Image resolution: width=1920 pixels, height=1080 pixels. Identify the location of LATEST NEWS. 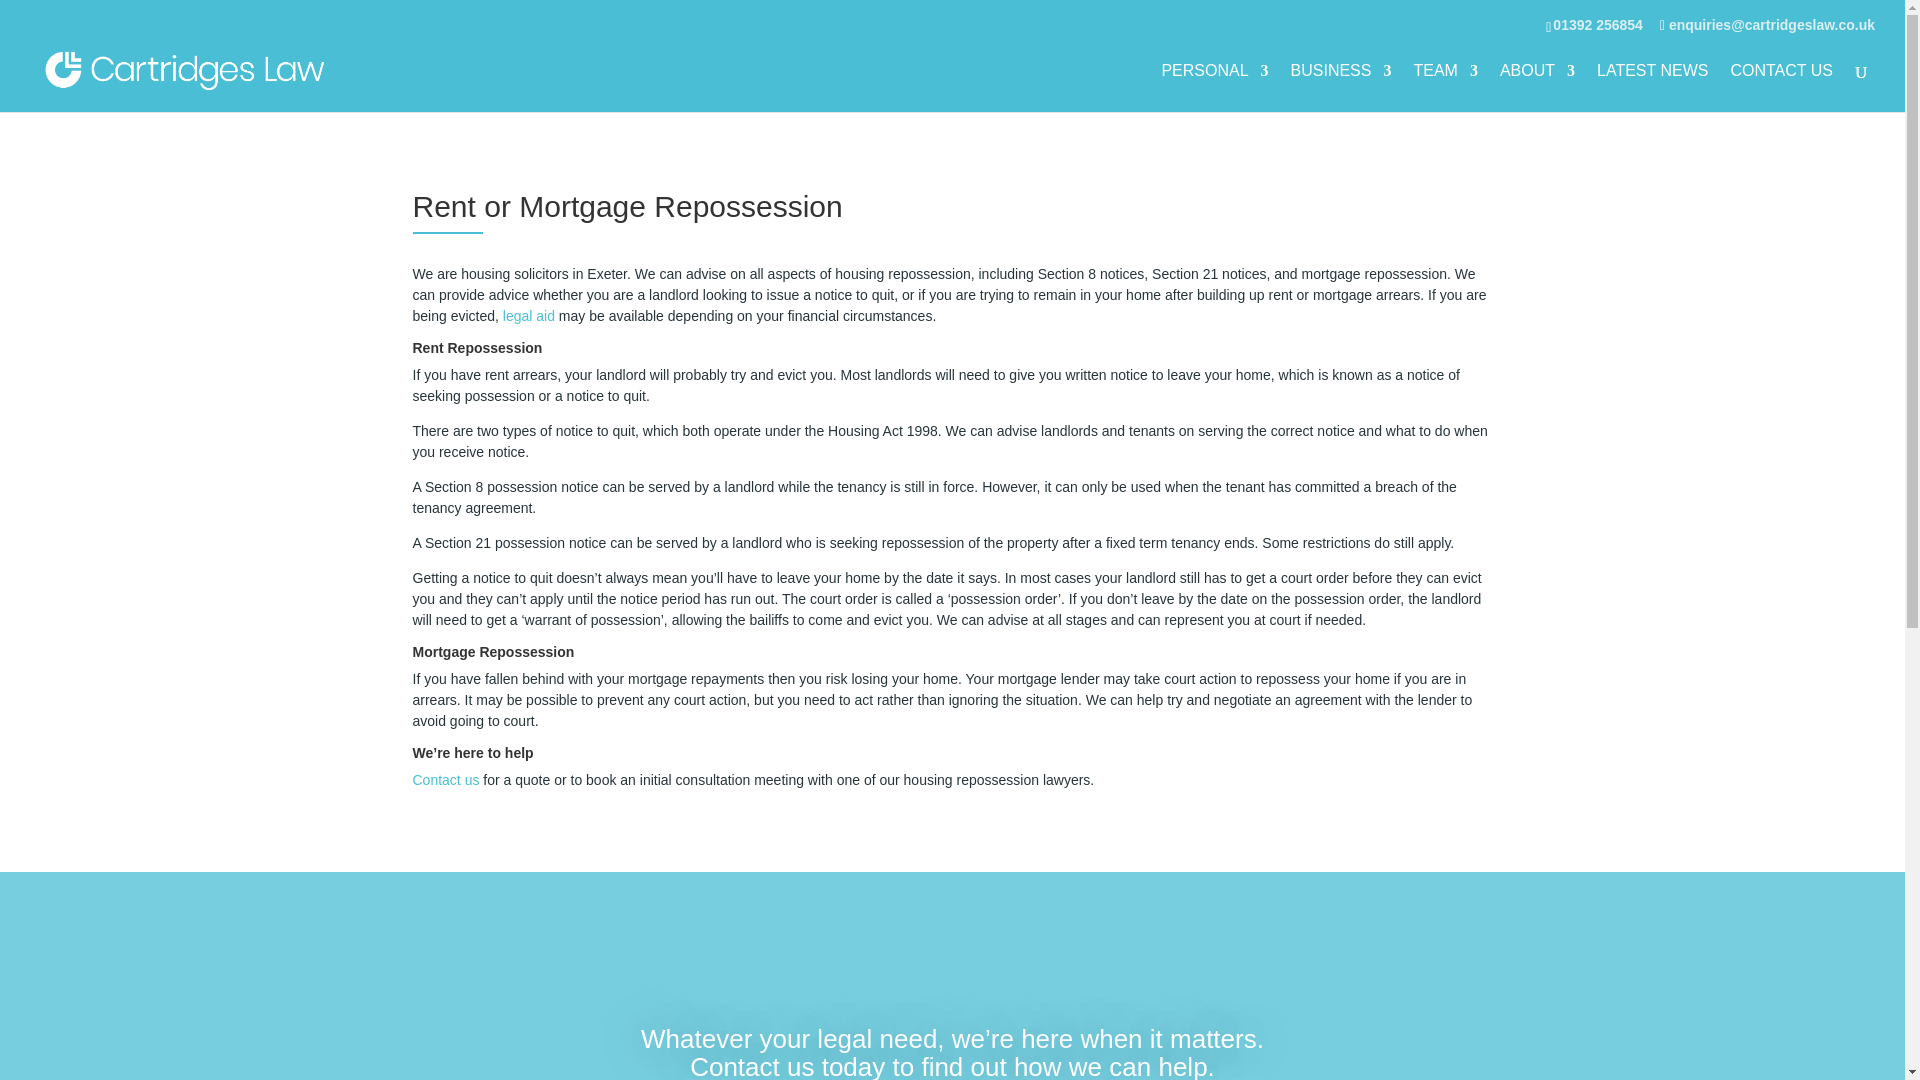
(1652, 88).